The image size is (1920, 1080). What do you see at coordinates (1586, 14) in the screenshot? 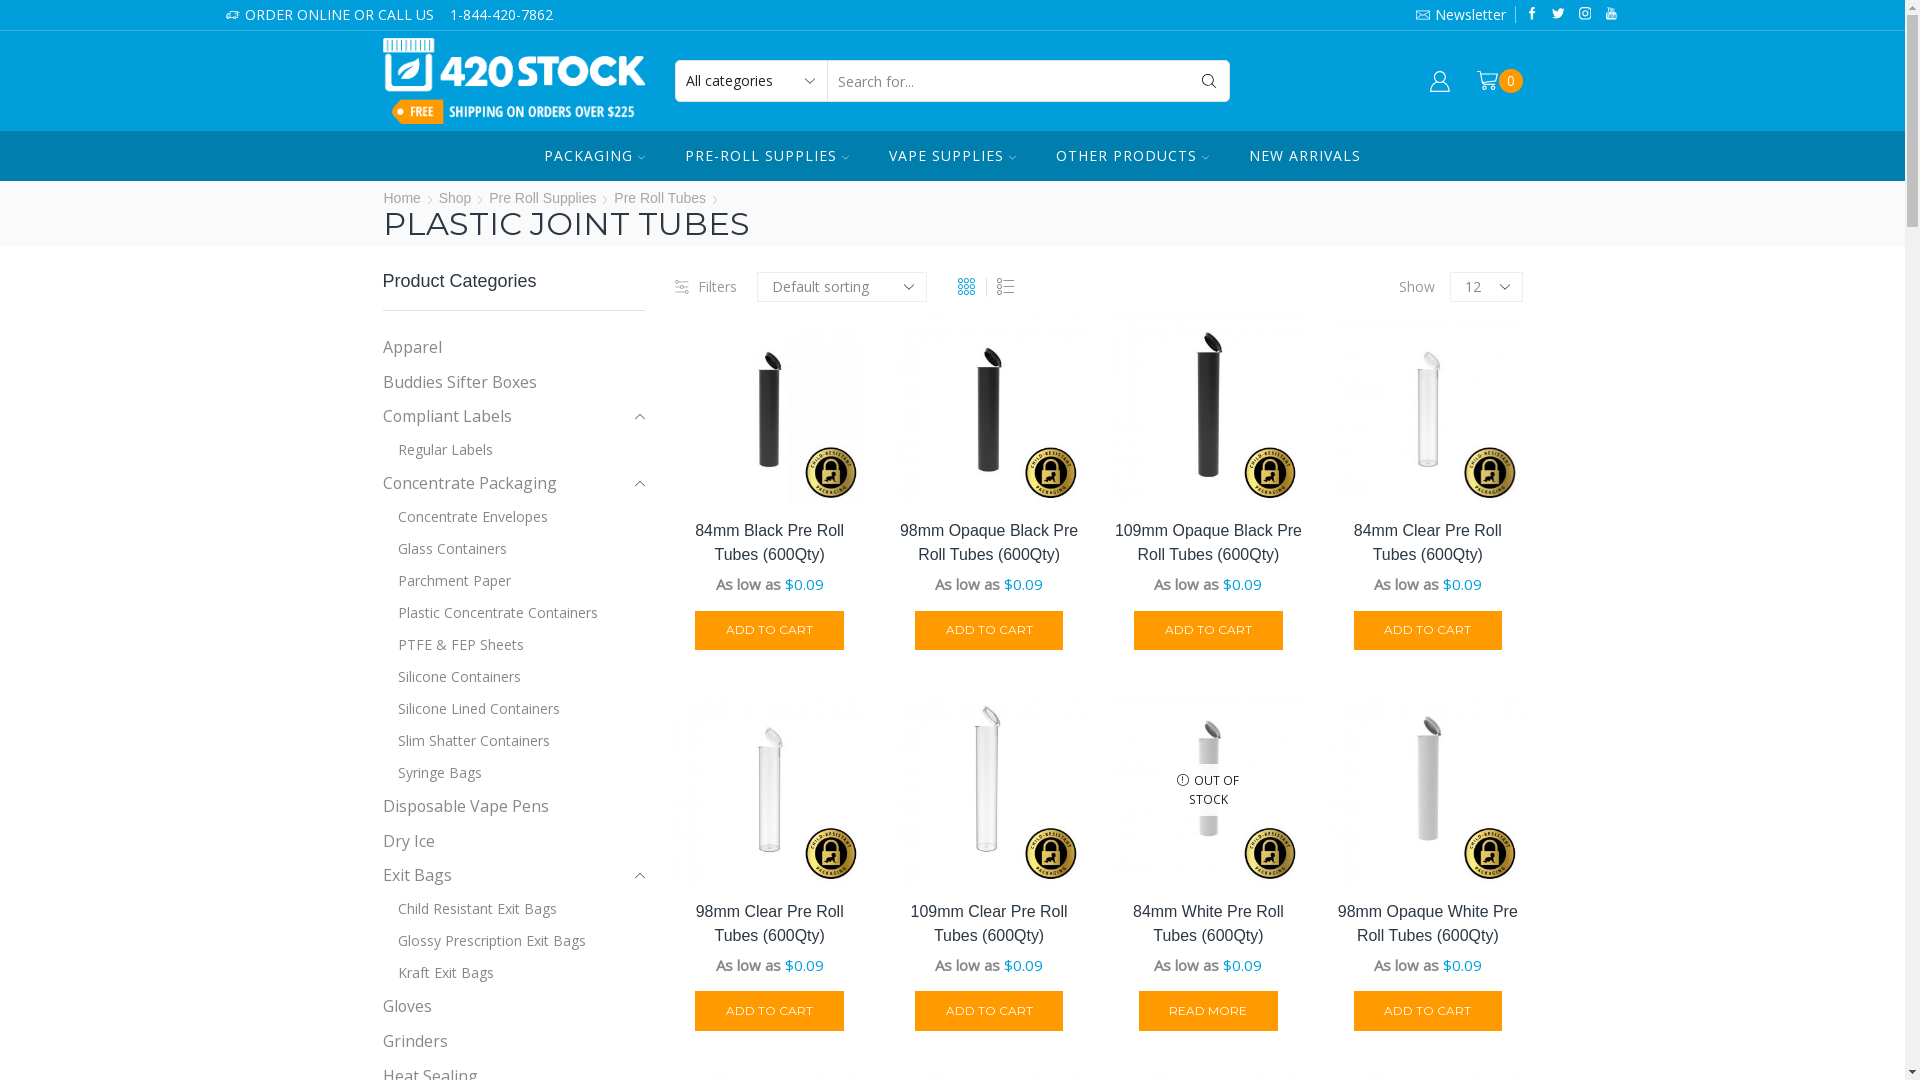
I see `Instagram` at bounding box center [1586, 14].